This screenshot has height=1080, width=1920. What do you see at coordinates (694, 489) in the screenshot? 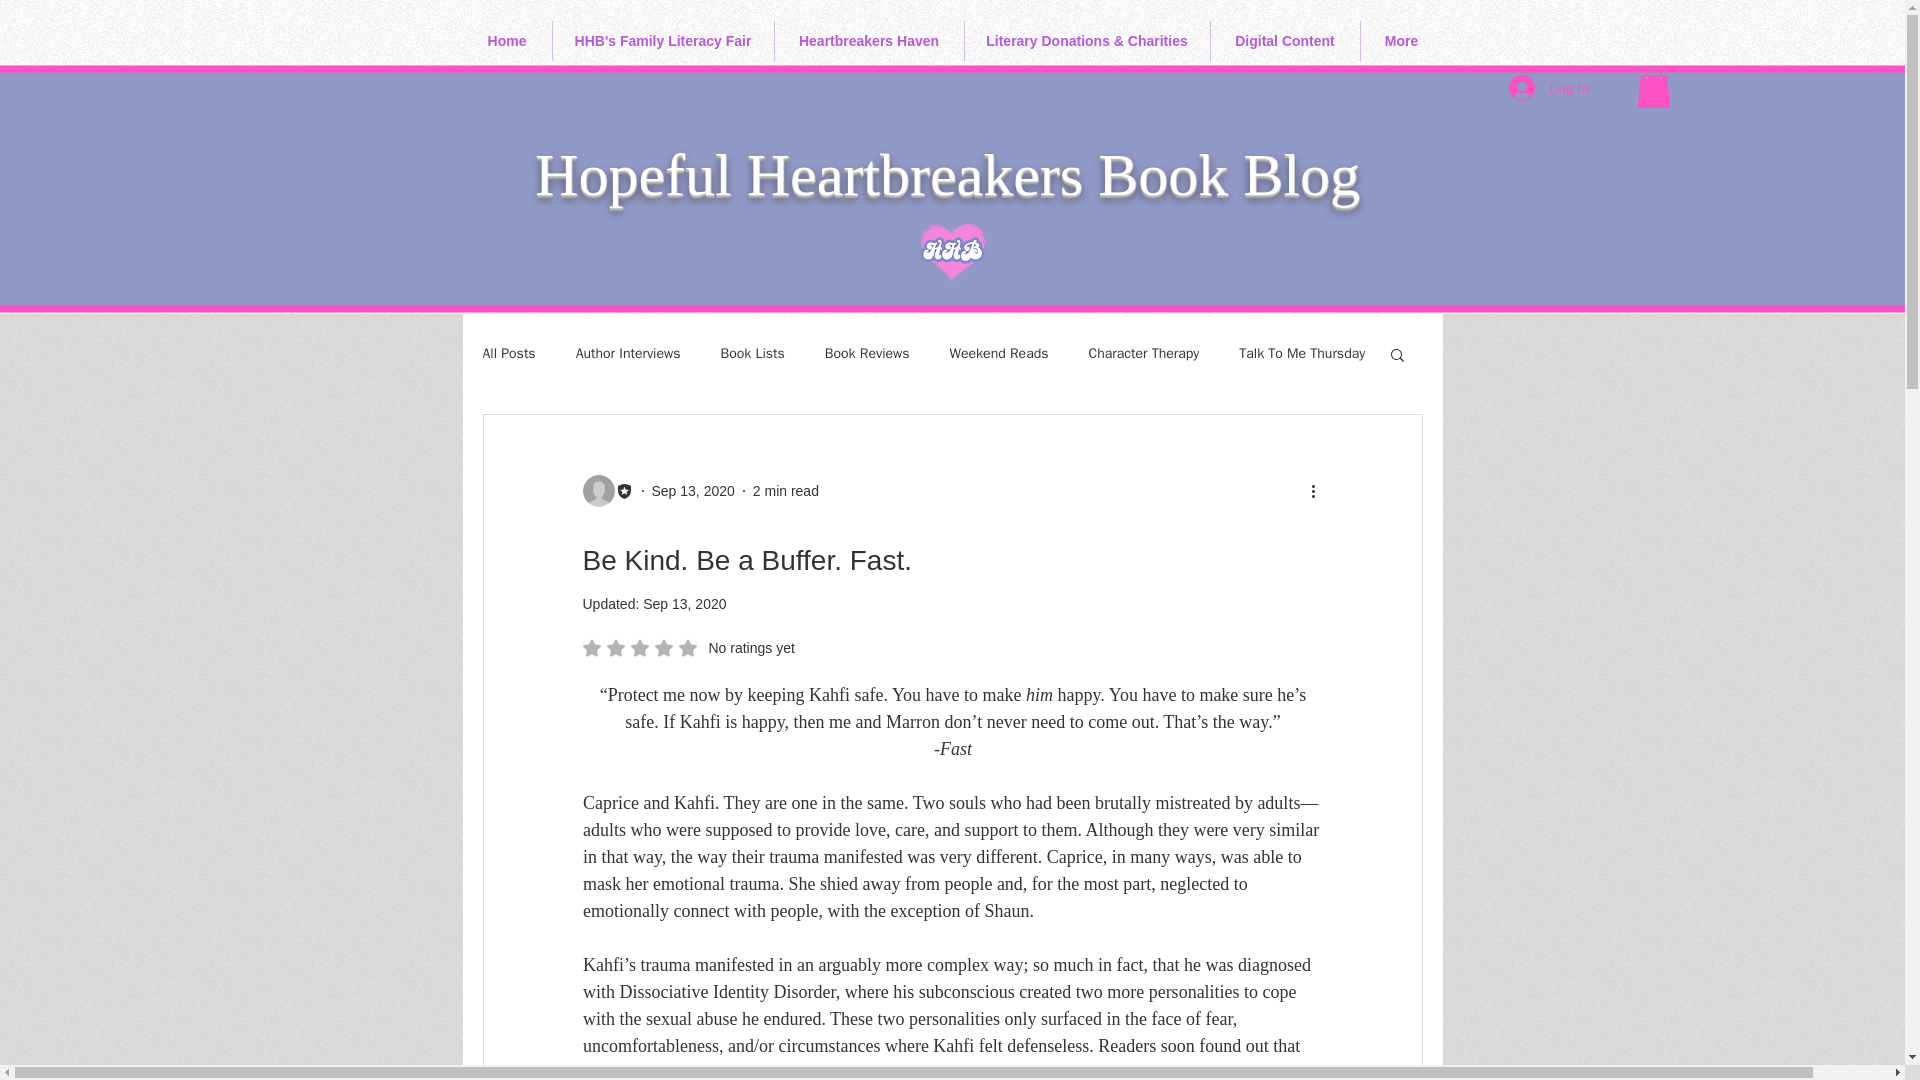
I see `Sep 13, 2020` at bounding box center [694, 489].